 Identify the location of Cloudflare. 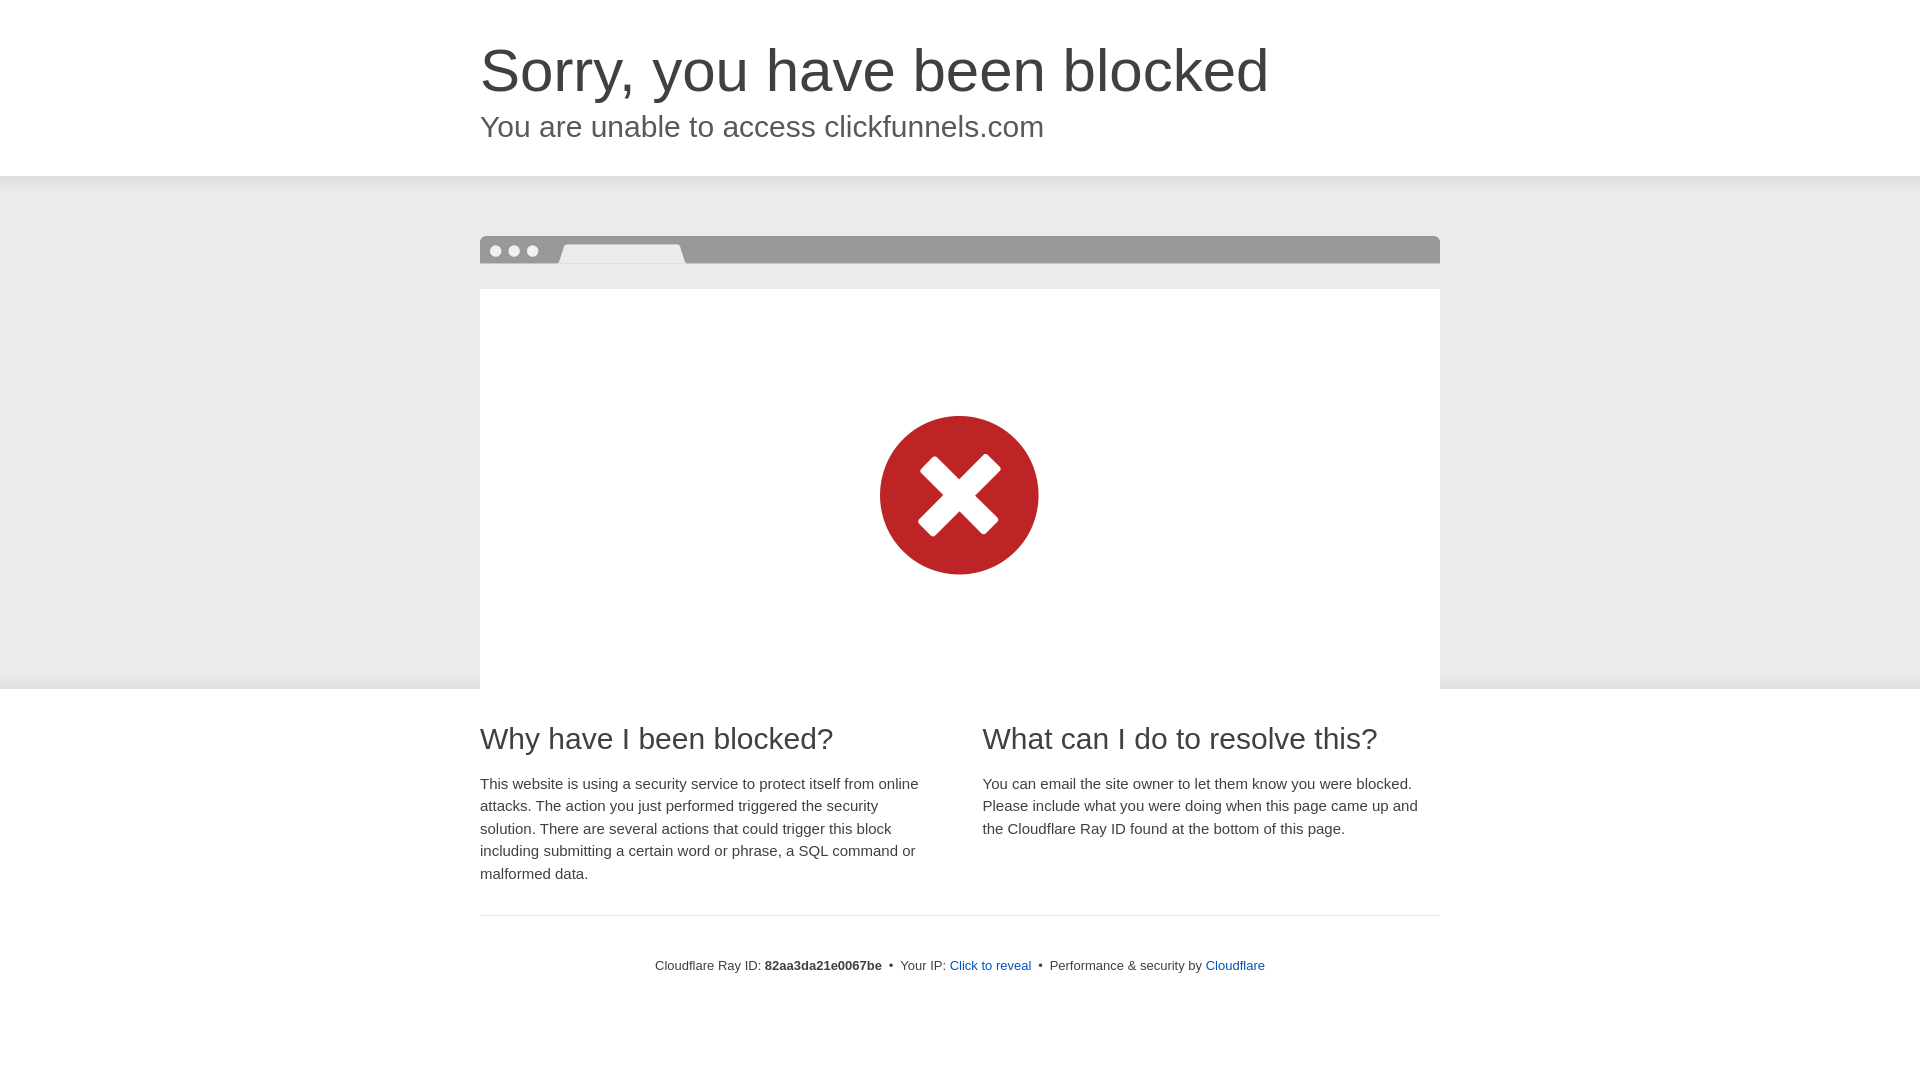
(1236, 966).